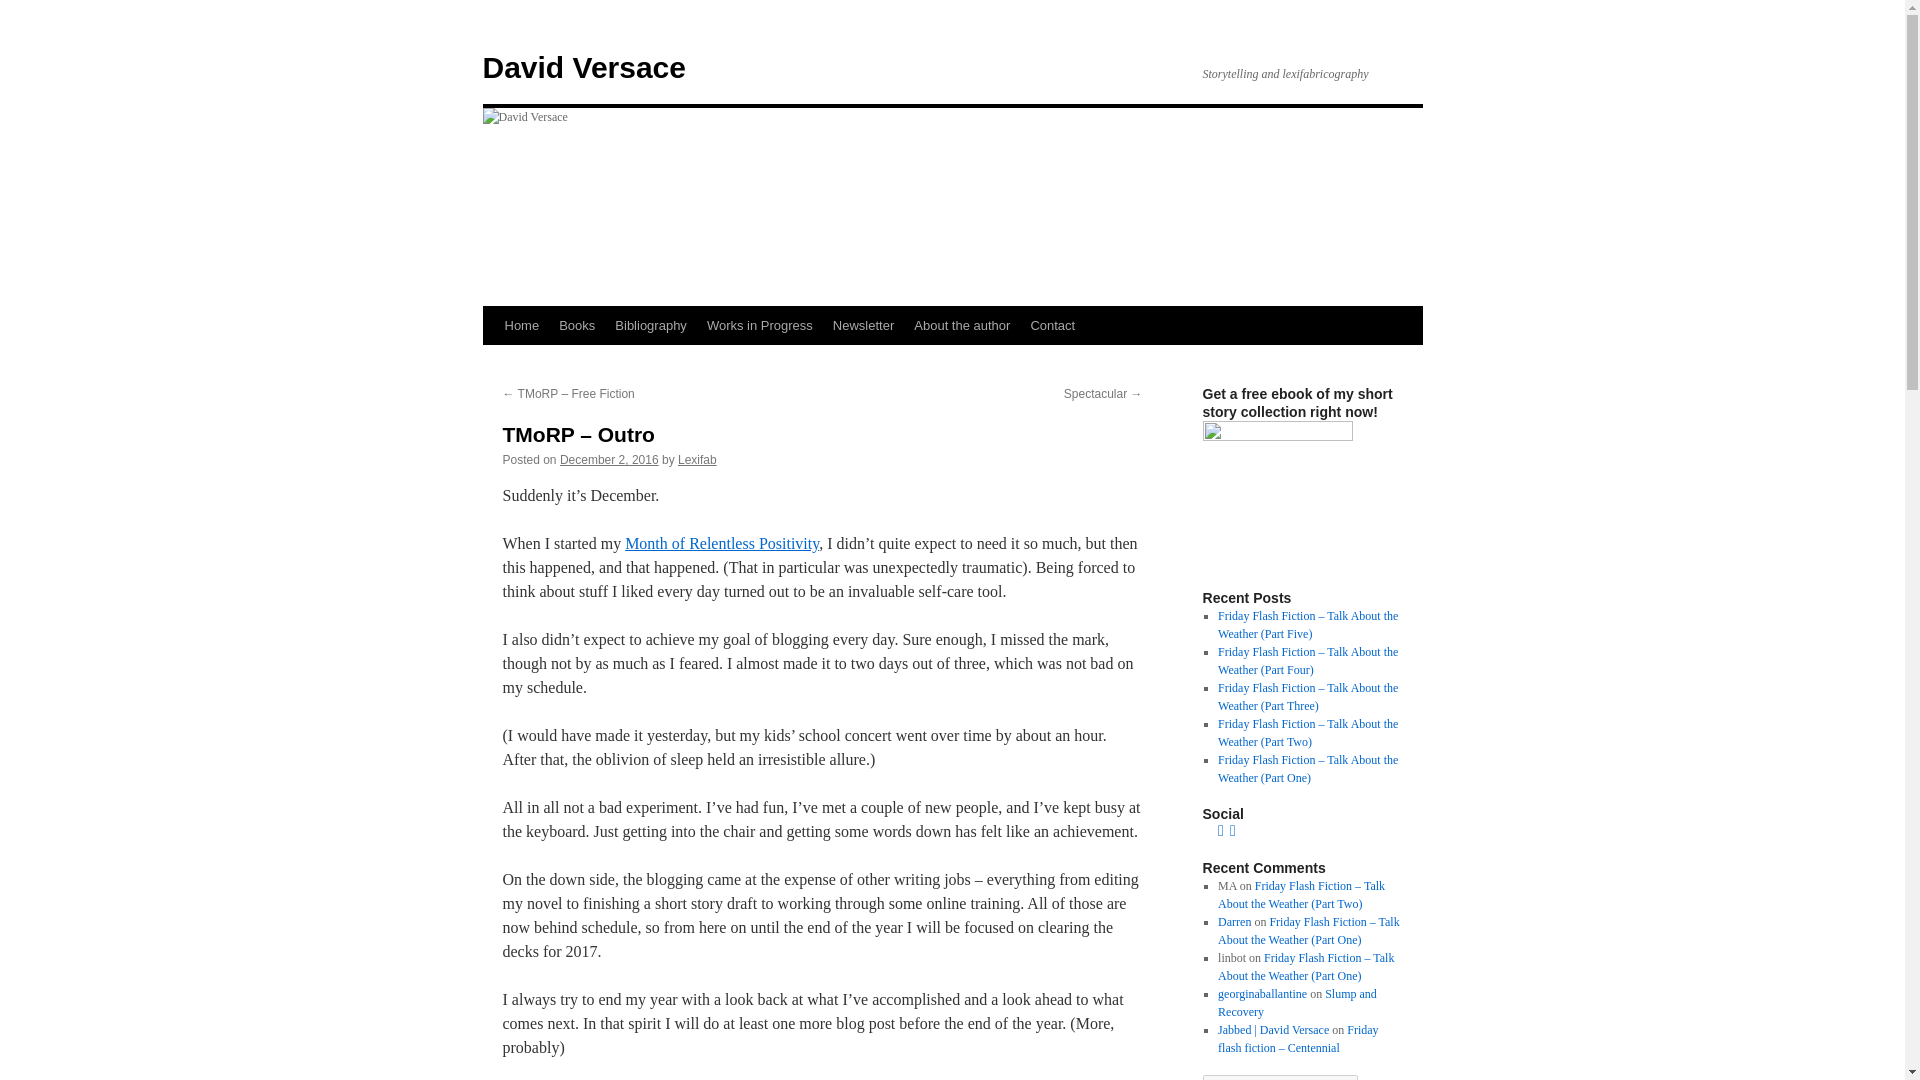 The image size is (1920, 1080). Describe the element at coordinates (1052, 325) in the screenshot. I see `Contact` at that location.